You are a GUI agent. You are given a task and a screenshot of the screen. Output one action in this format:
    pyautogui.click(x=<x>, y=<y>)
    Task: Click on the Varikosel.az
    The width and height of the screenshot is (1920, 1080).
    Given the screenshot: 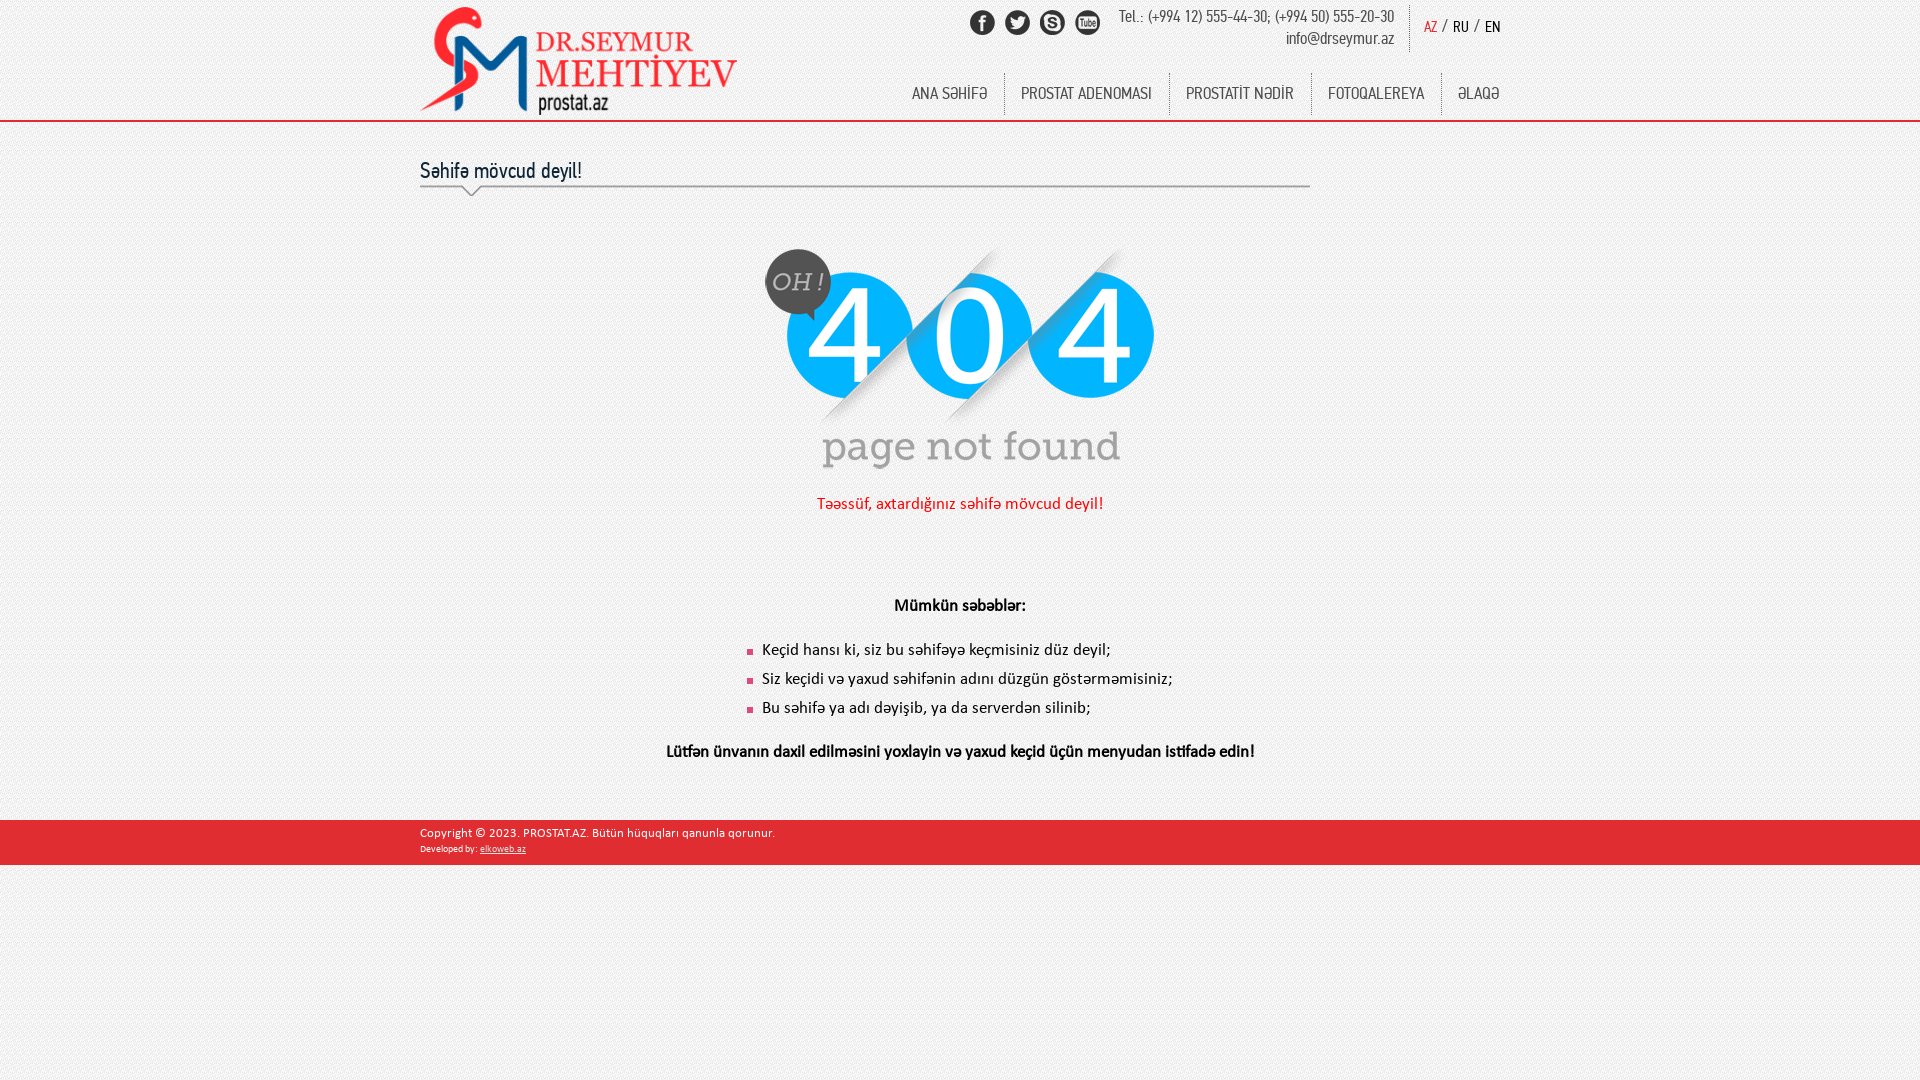 What is the action you would take?
    pyautogui.click(x=578, y=103)
    